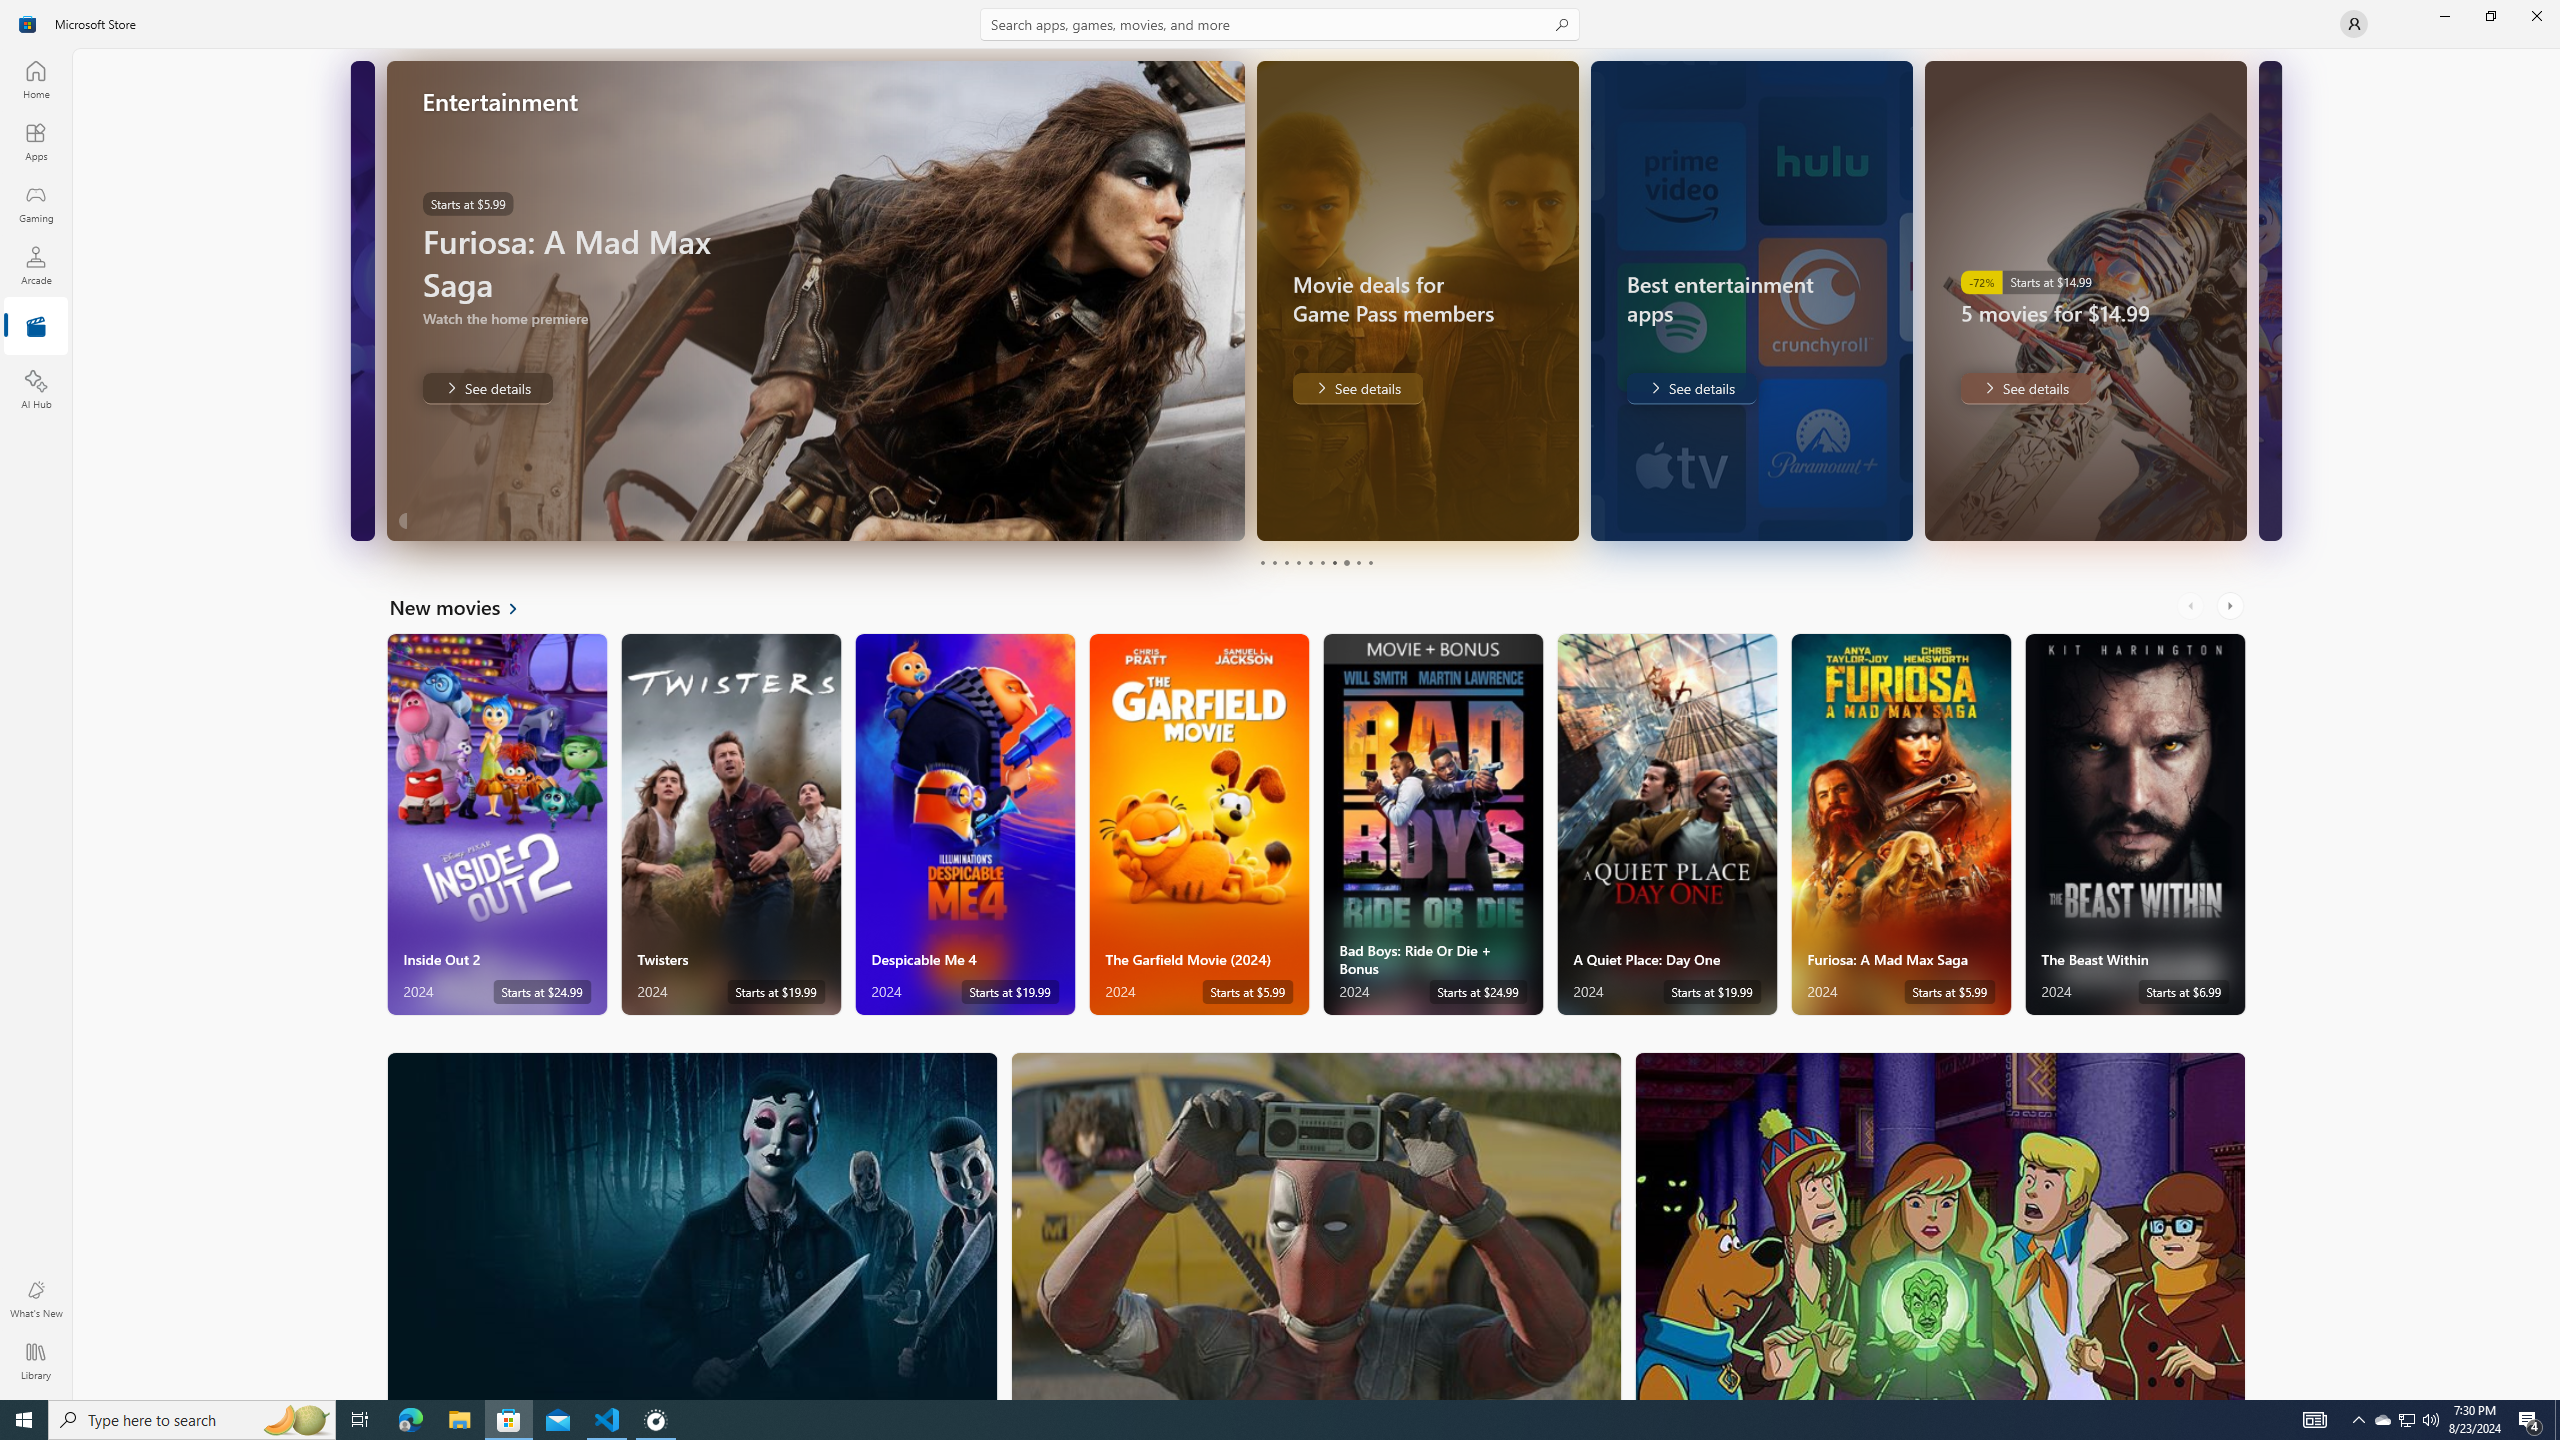 This screenshot has width=2560, height=1440. Describe the element at coordinates (36, 389) in the screenshot. I see `AI Hub` at that location.